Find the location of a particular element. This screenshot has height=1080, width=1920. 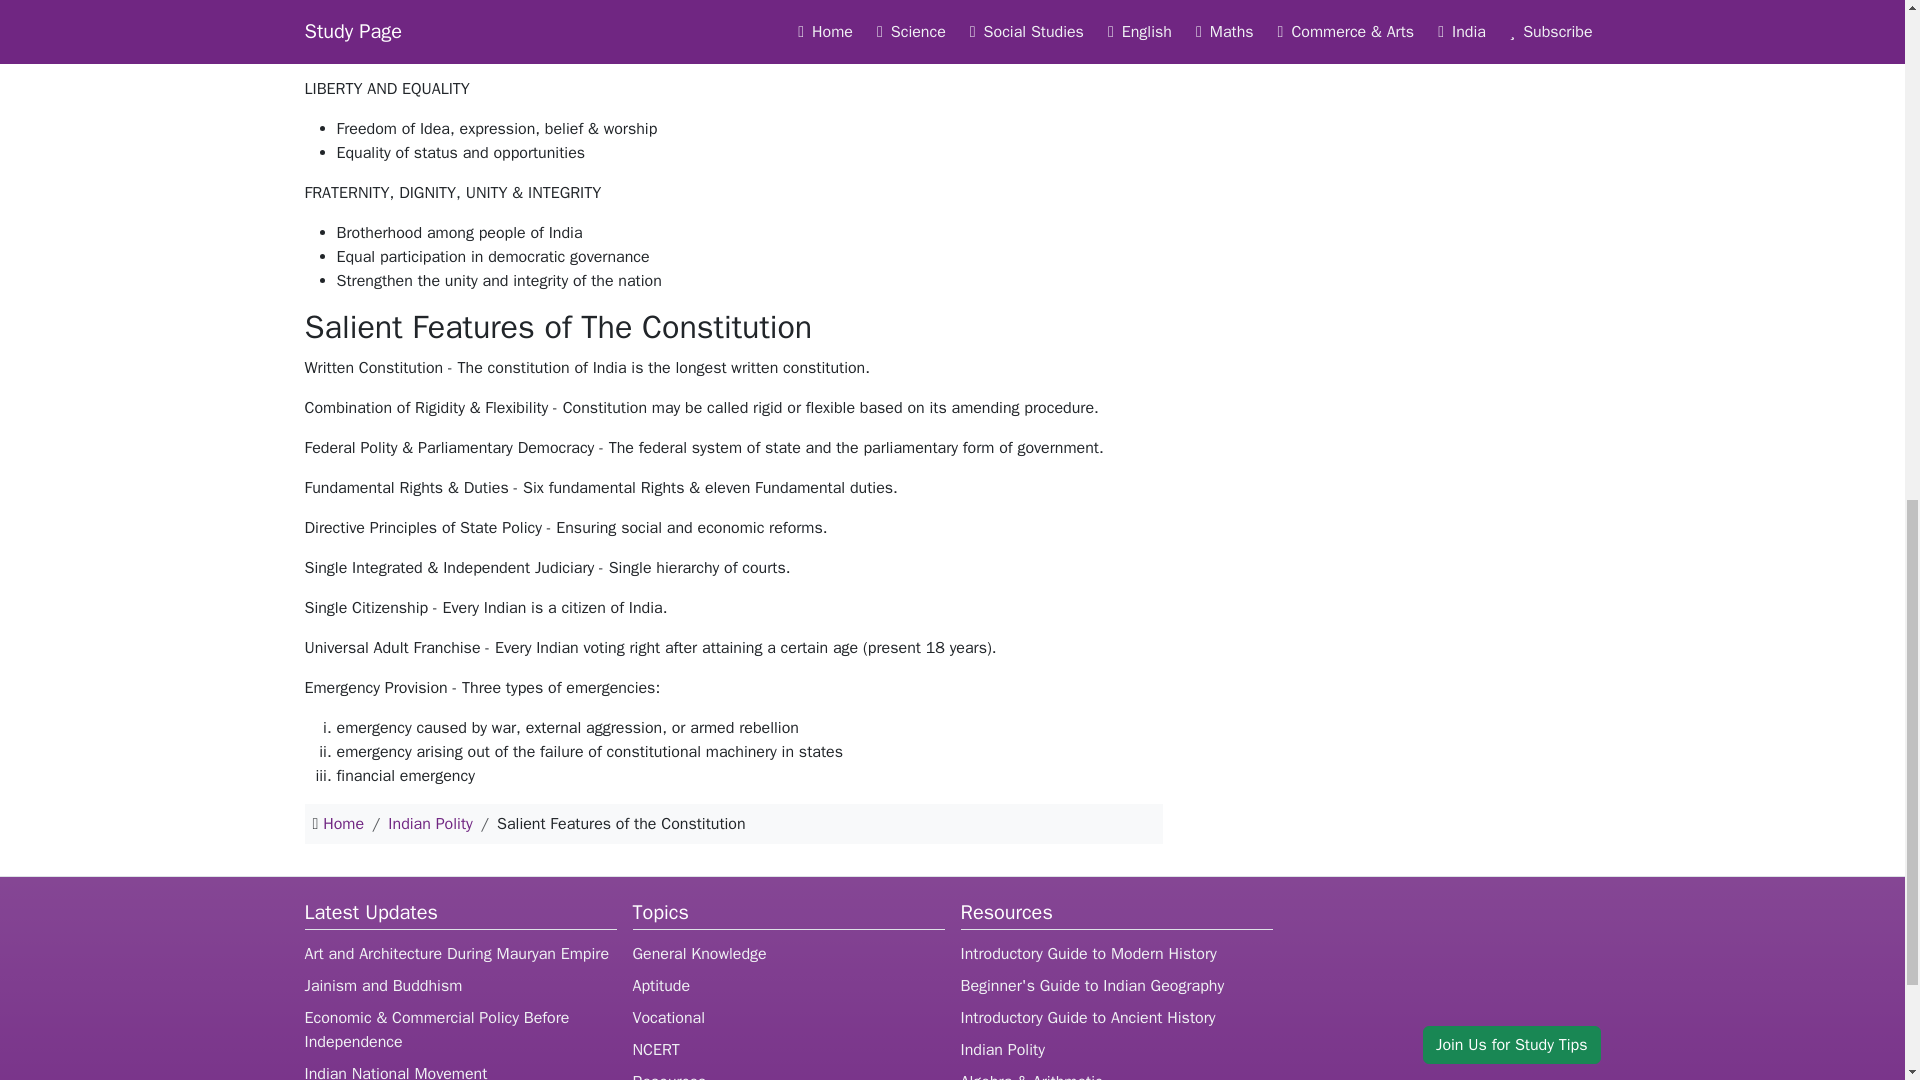

Aptitude is located at coordinates (660, 986).